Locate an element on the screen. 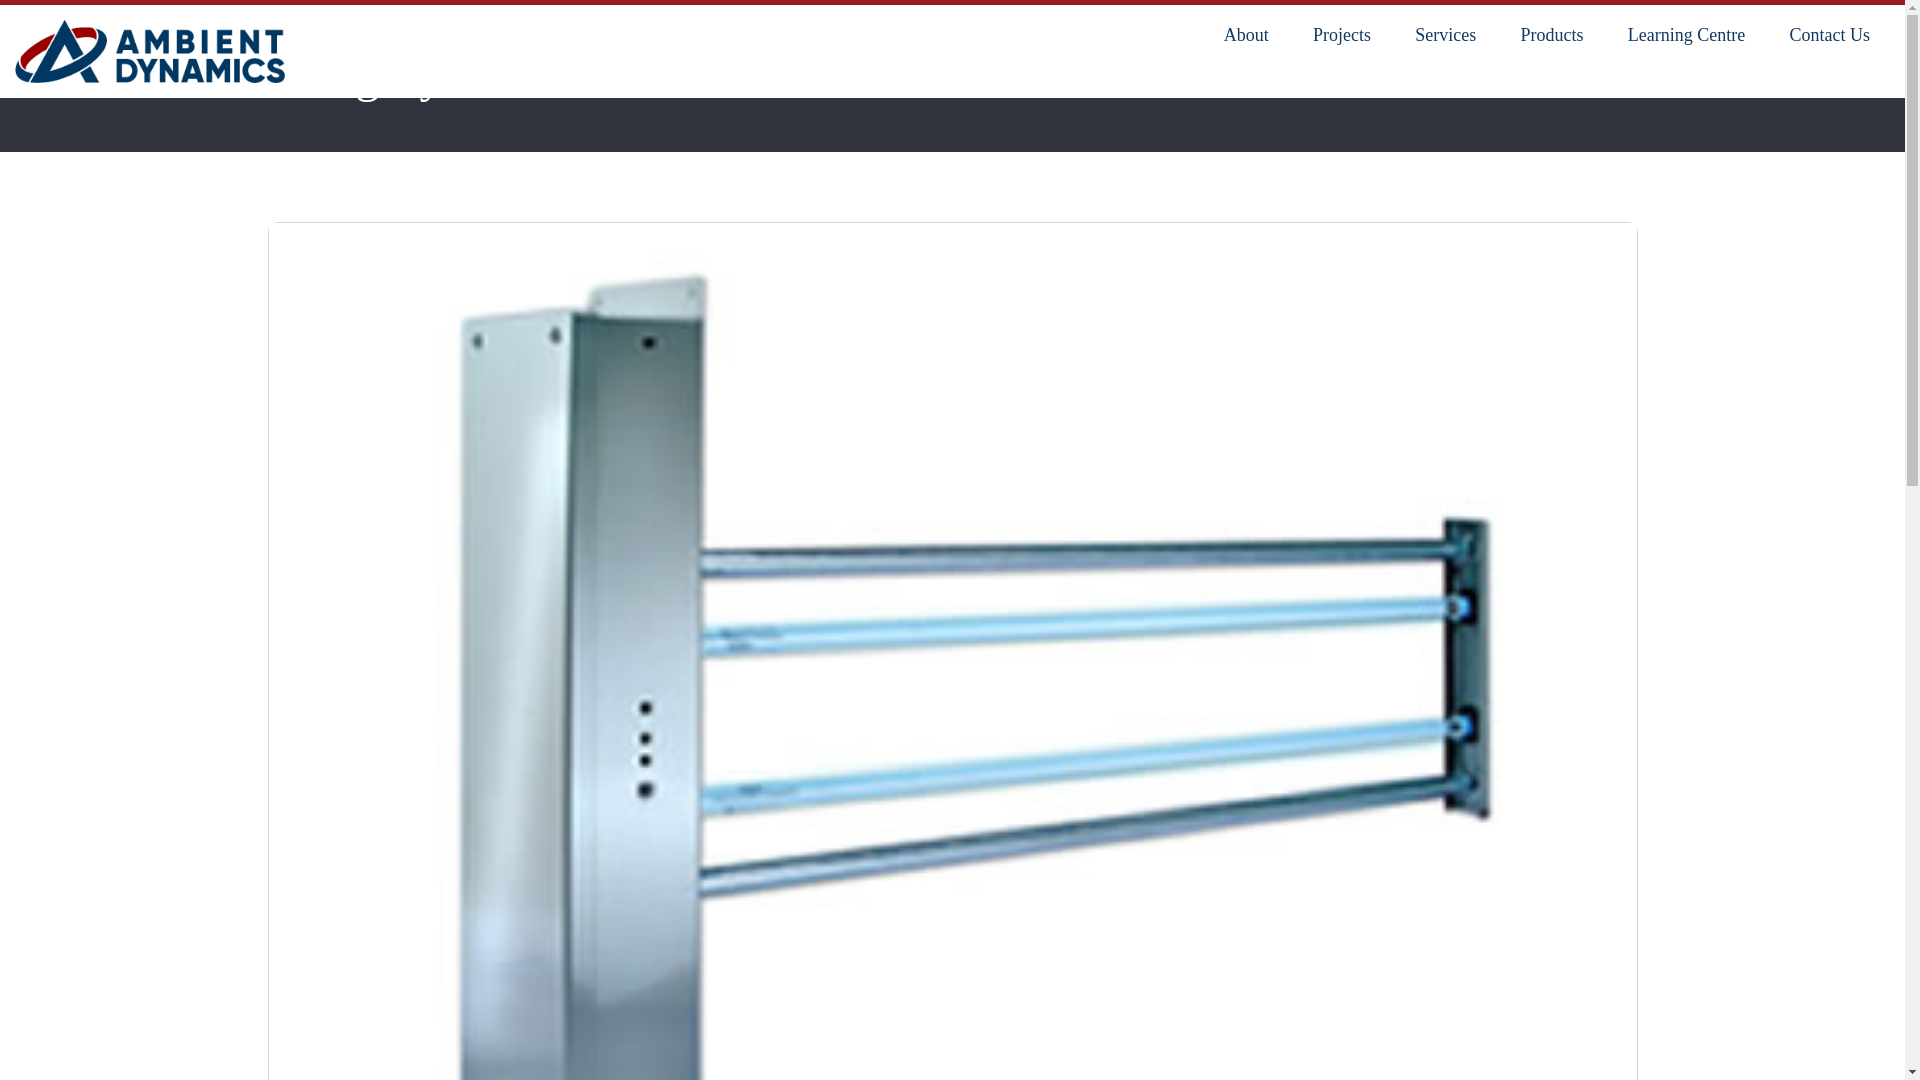  Contact Us is located at coordinates (1830, 35).